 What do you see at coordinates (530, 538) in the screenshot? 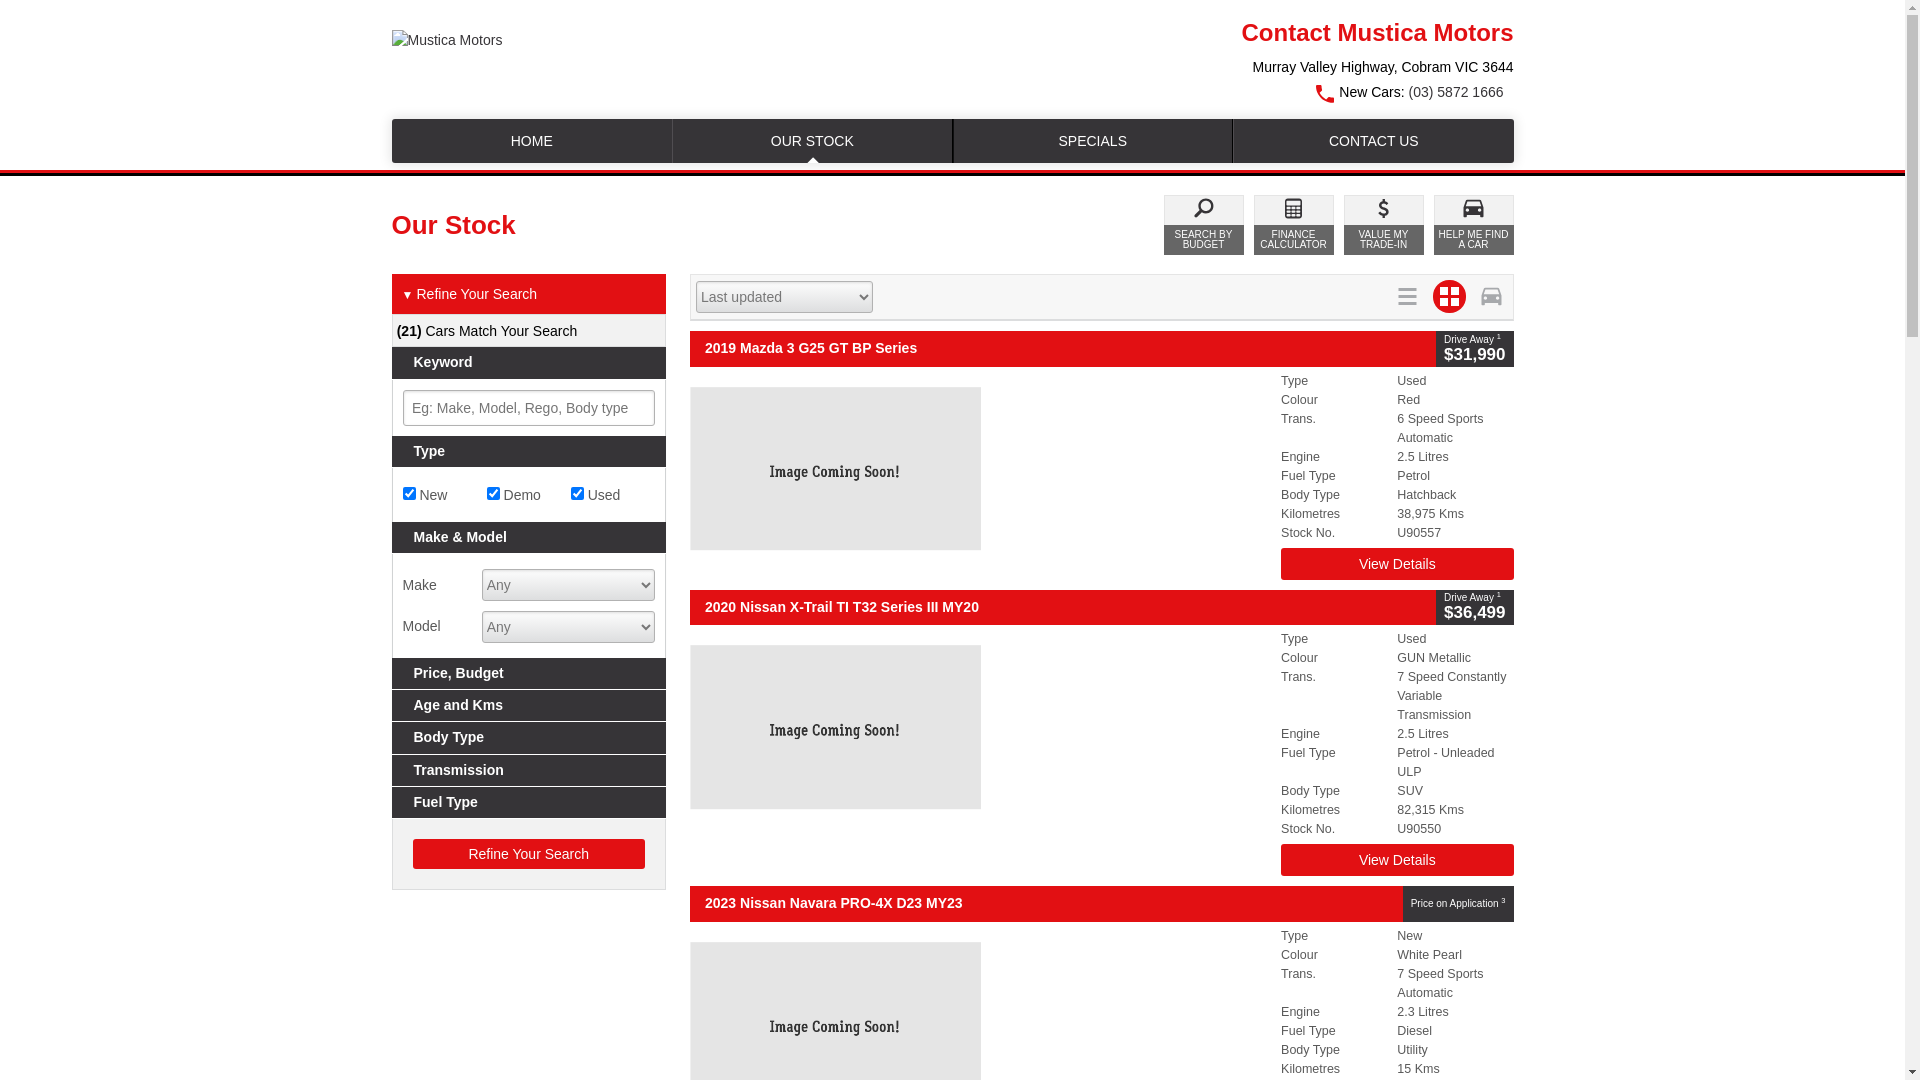
I see `Make & Model` at bounding box center [530, 538].